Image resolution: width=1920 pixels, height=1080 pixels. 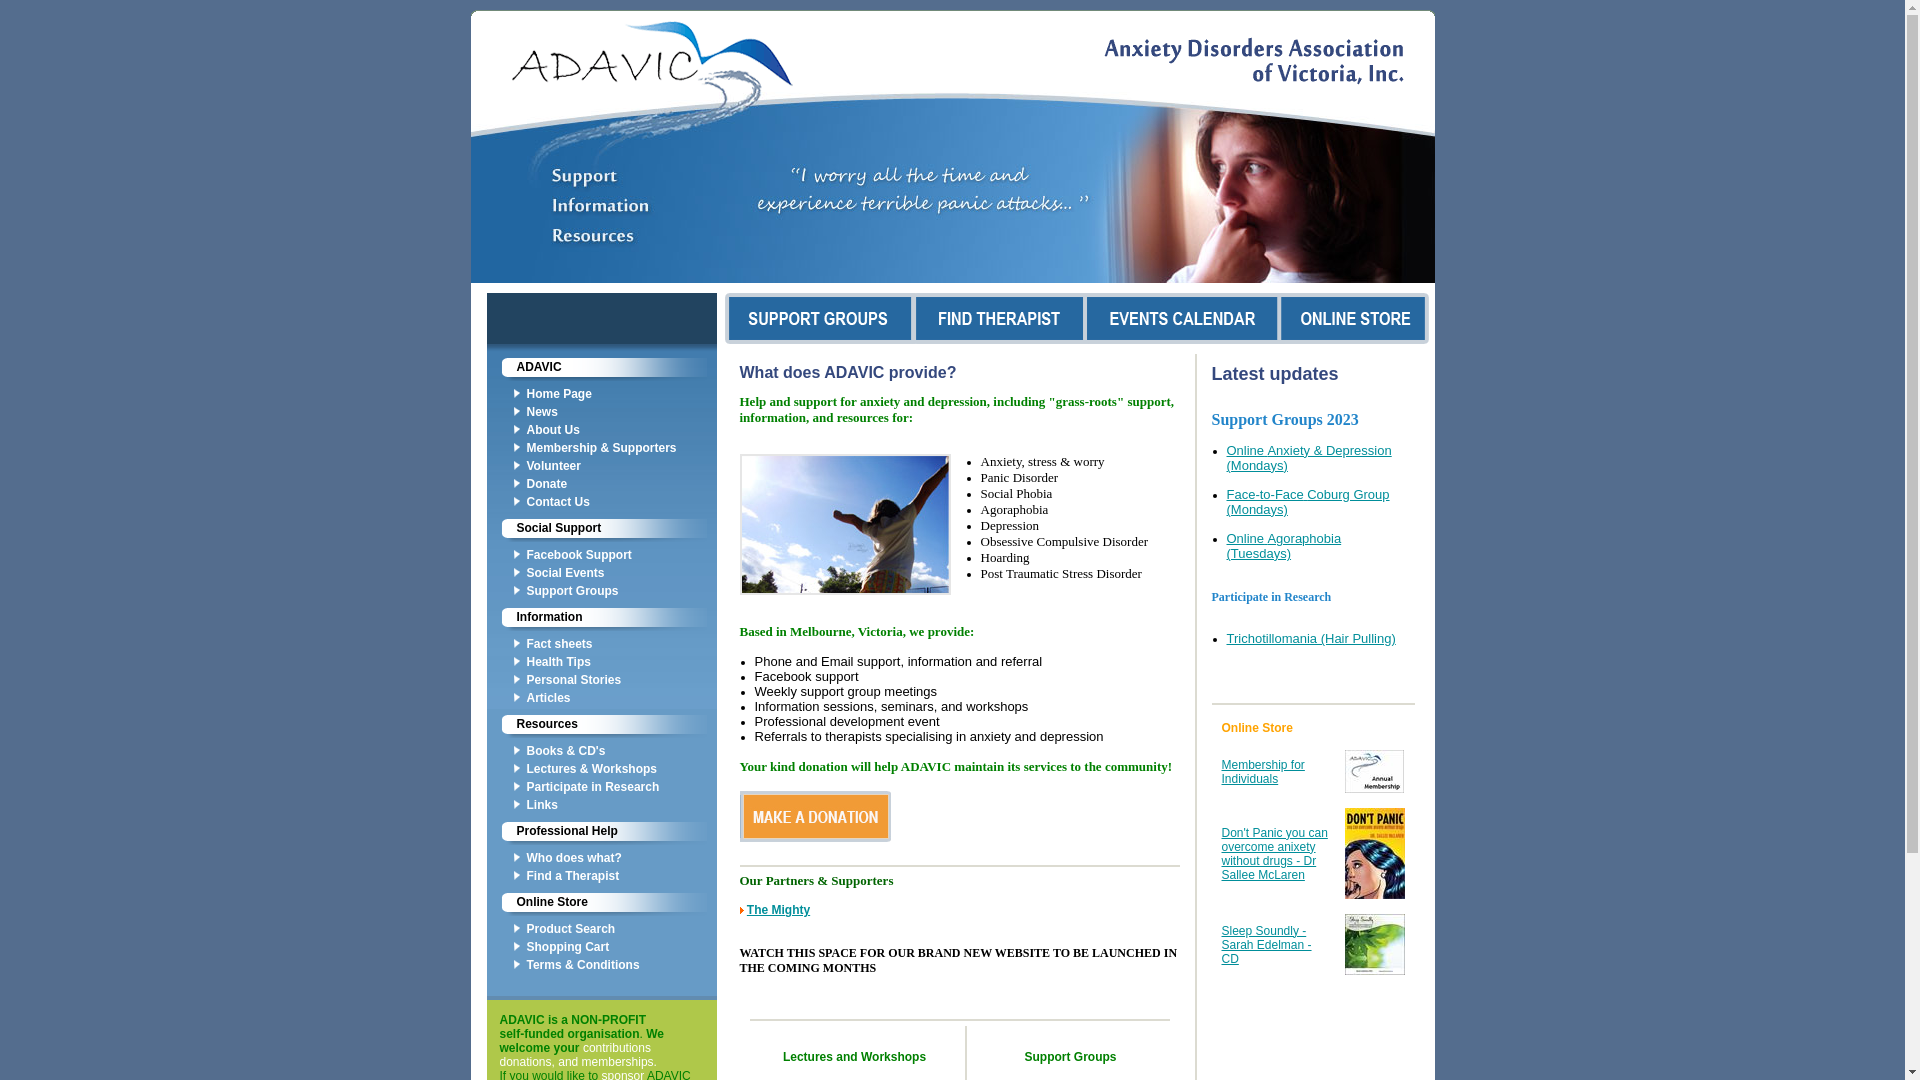 I want to click on Trichotillomania (Hair Pulling), so click(x=1310, y=638).